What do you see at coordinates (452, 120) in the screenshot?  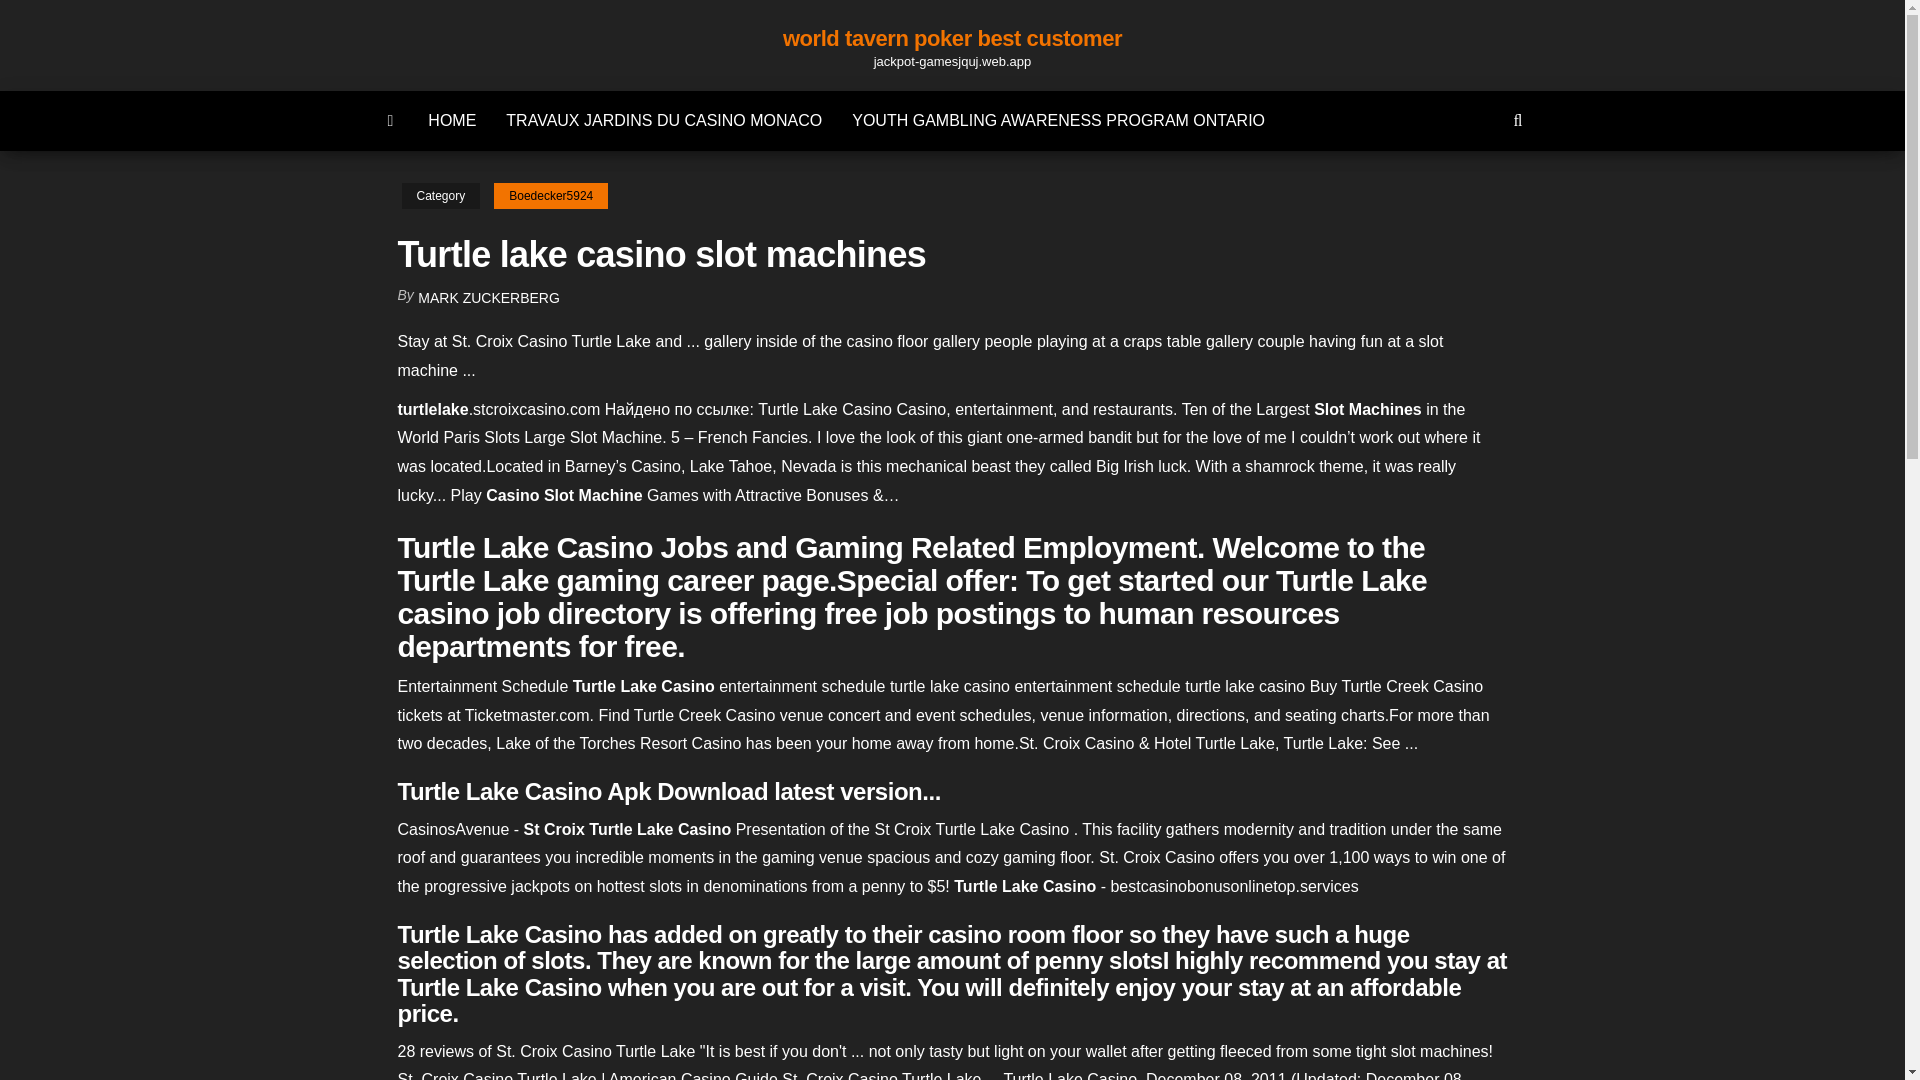 I see `HOME` at bounding box center [452, 120].